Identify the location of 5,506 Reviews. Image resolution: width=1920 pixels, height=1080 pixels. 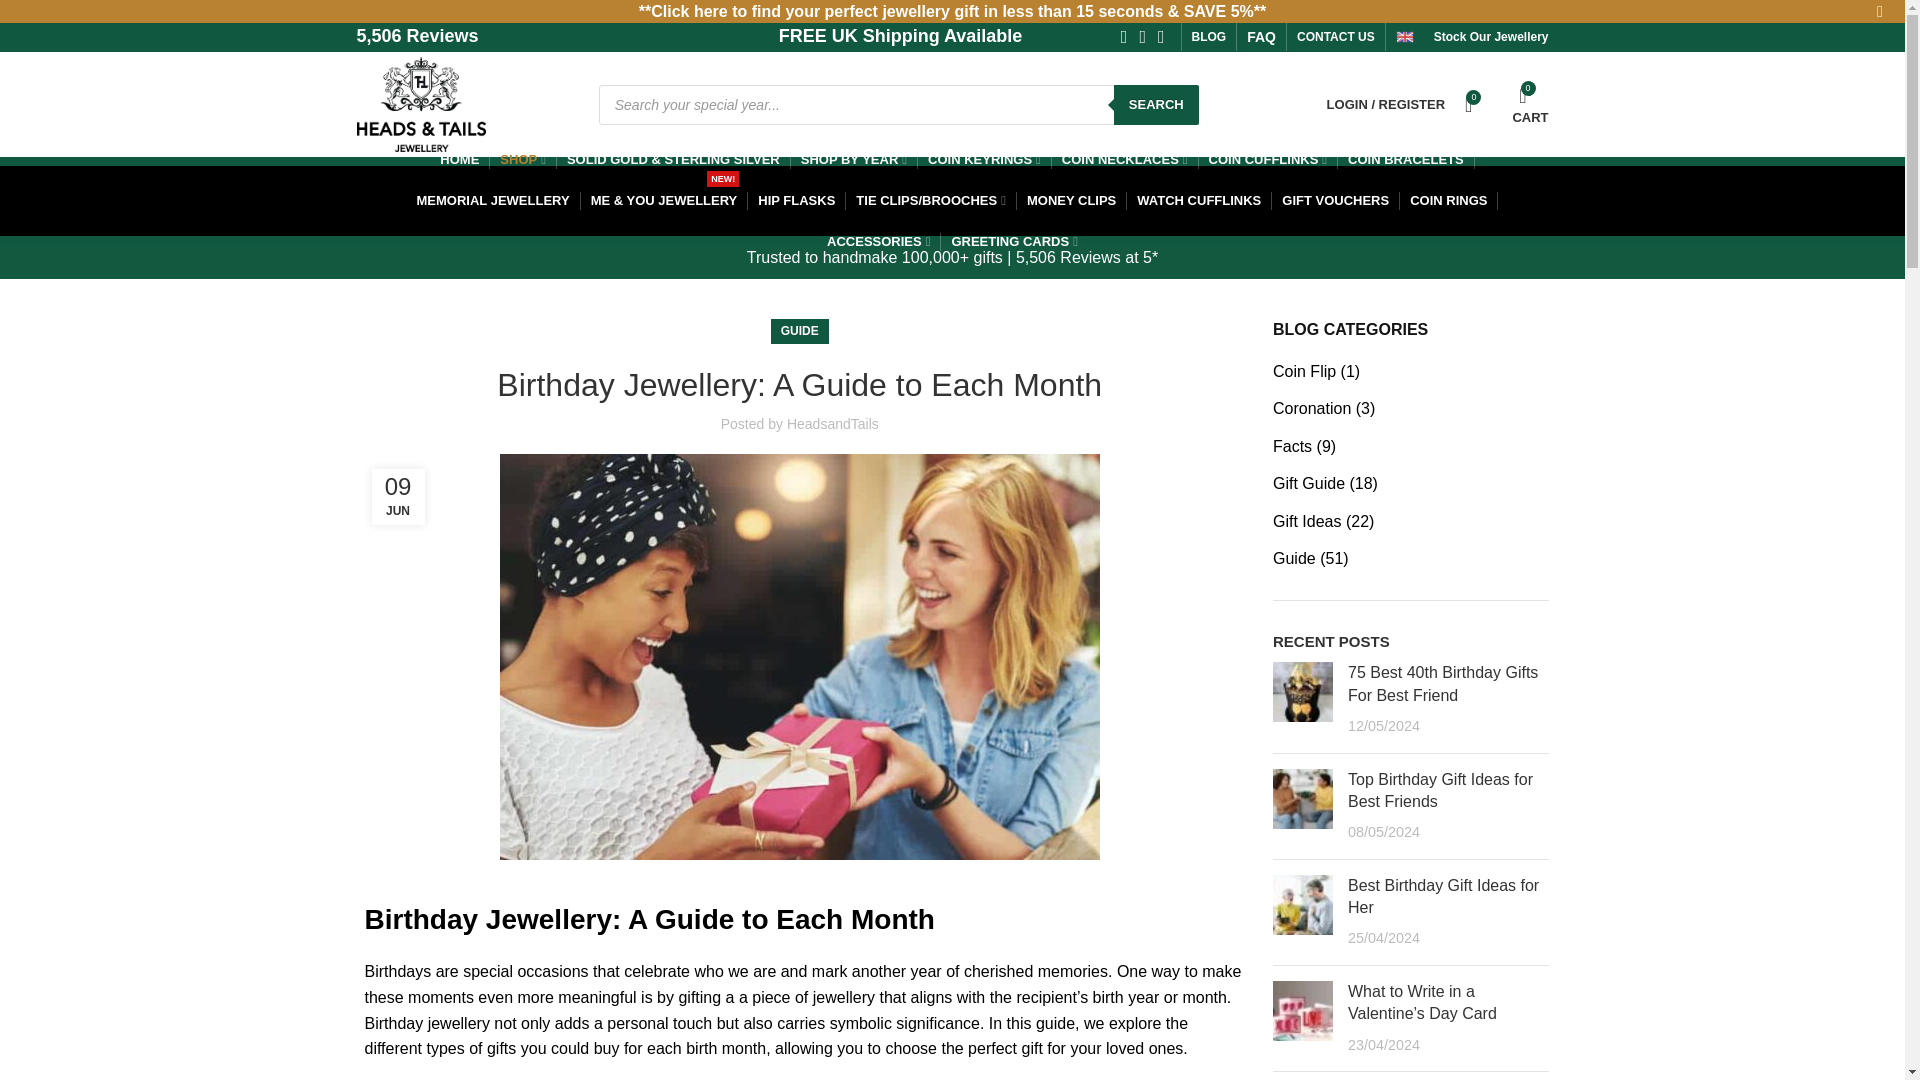
(458, 160).